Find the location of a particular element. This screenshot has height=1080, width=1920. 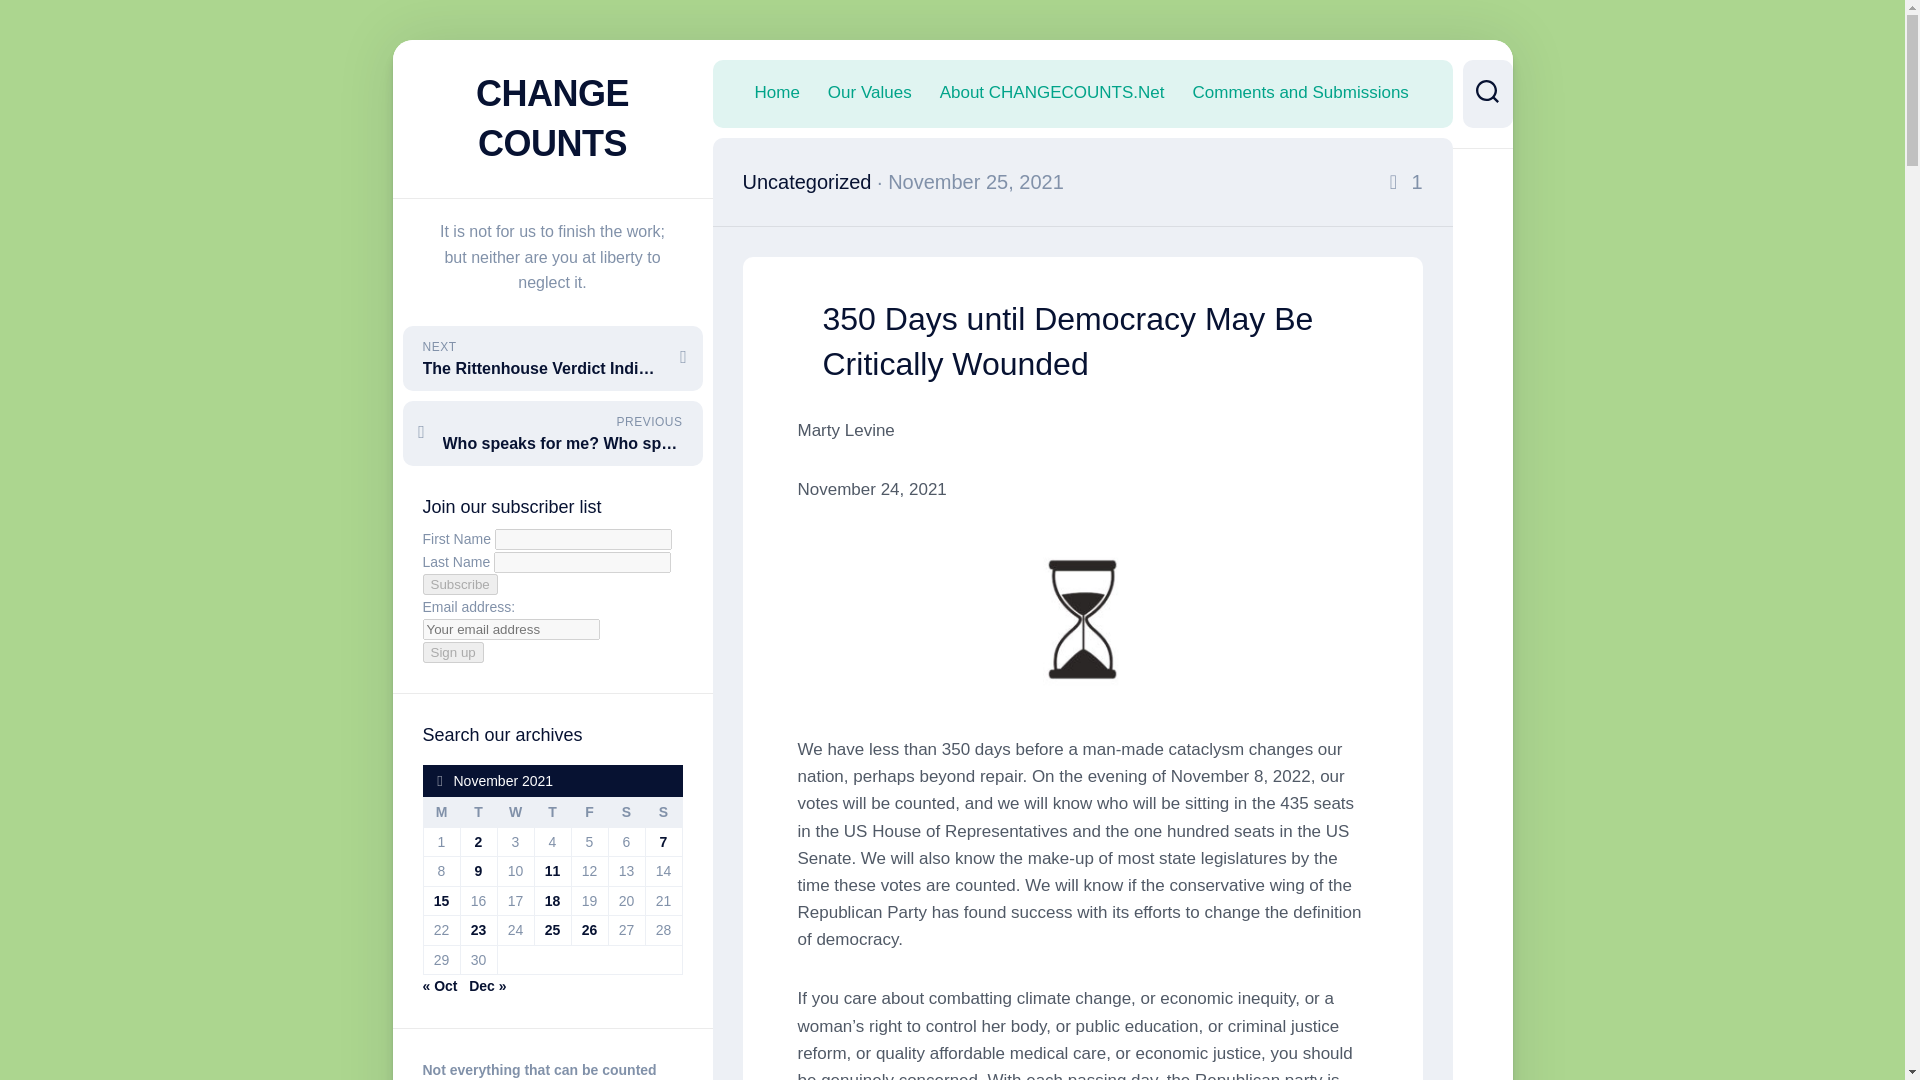

Sign up is located at coordinates (626, 813).